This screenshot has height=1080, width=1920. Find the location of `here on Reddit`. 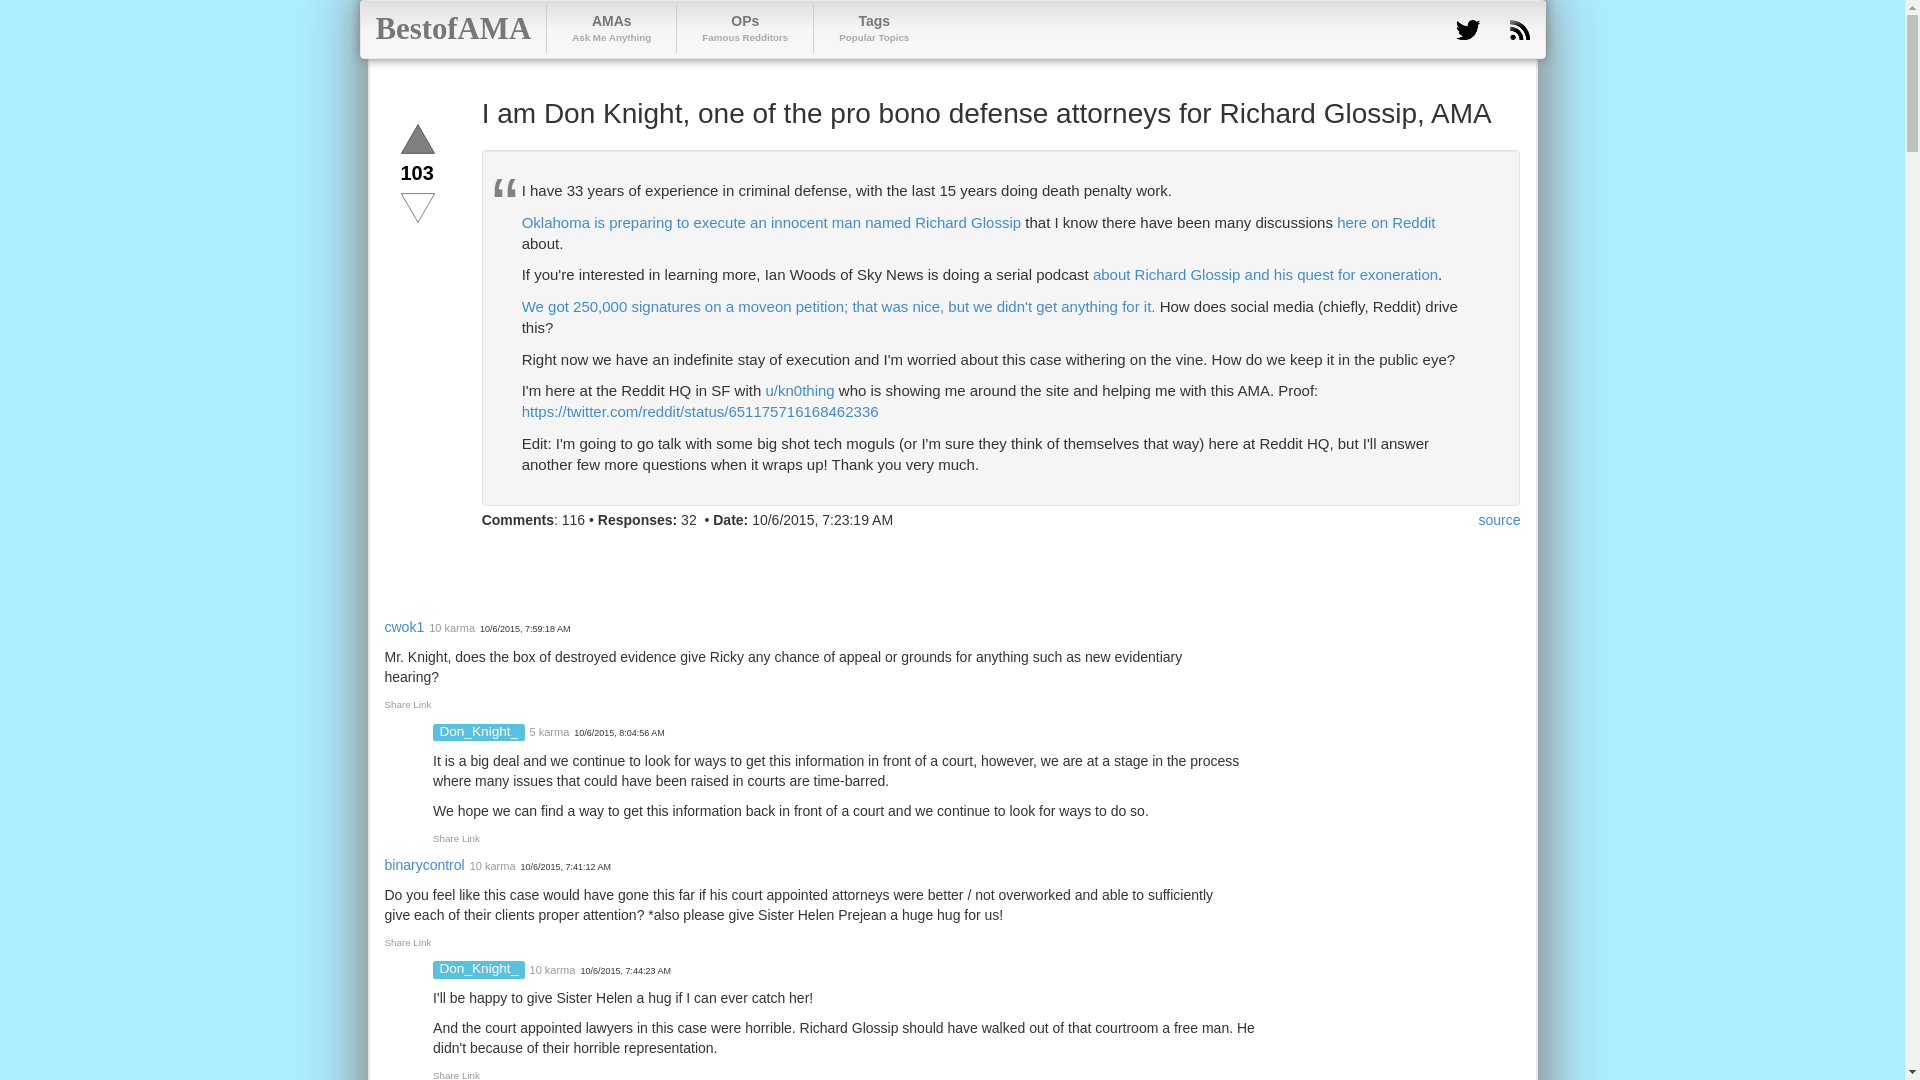

here on Reddit is located at coordinates (1499, 520).